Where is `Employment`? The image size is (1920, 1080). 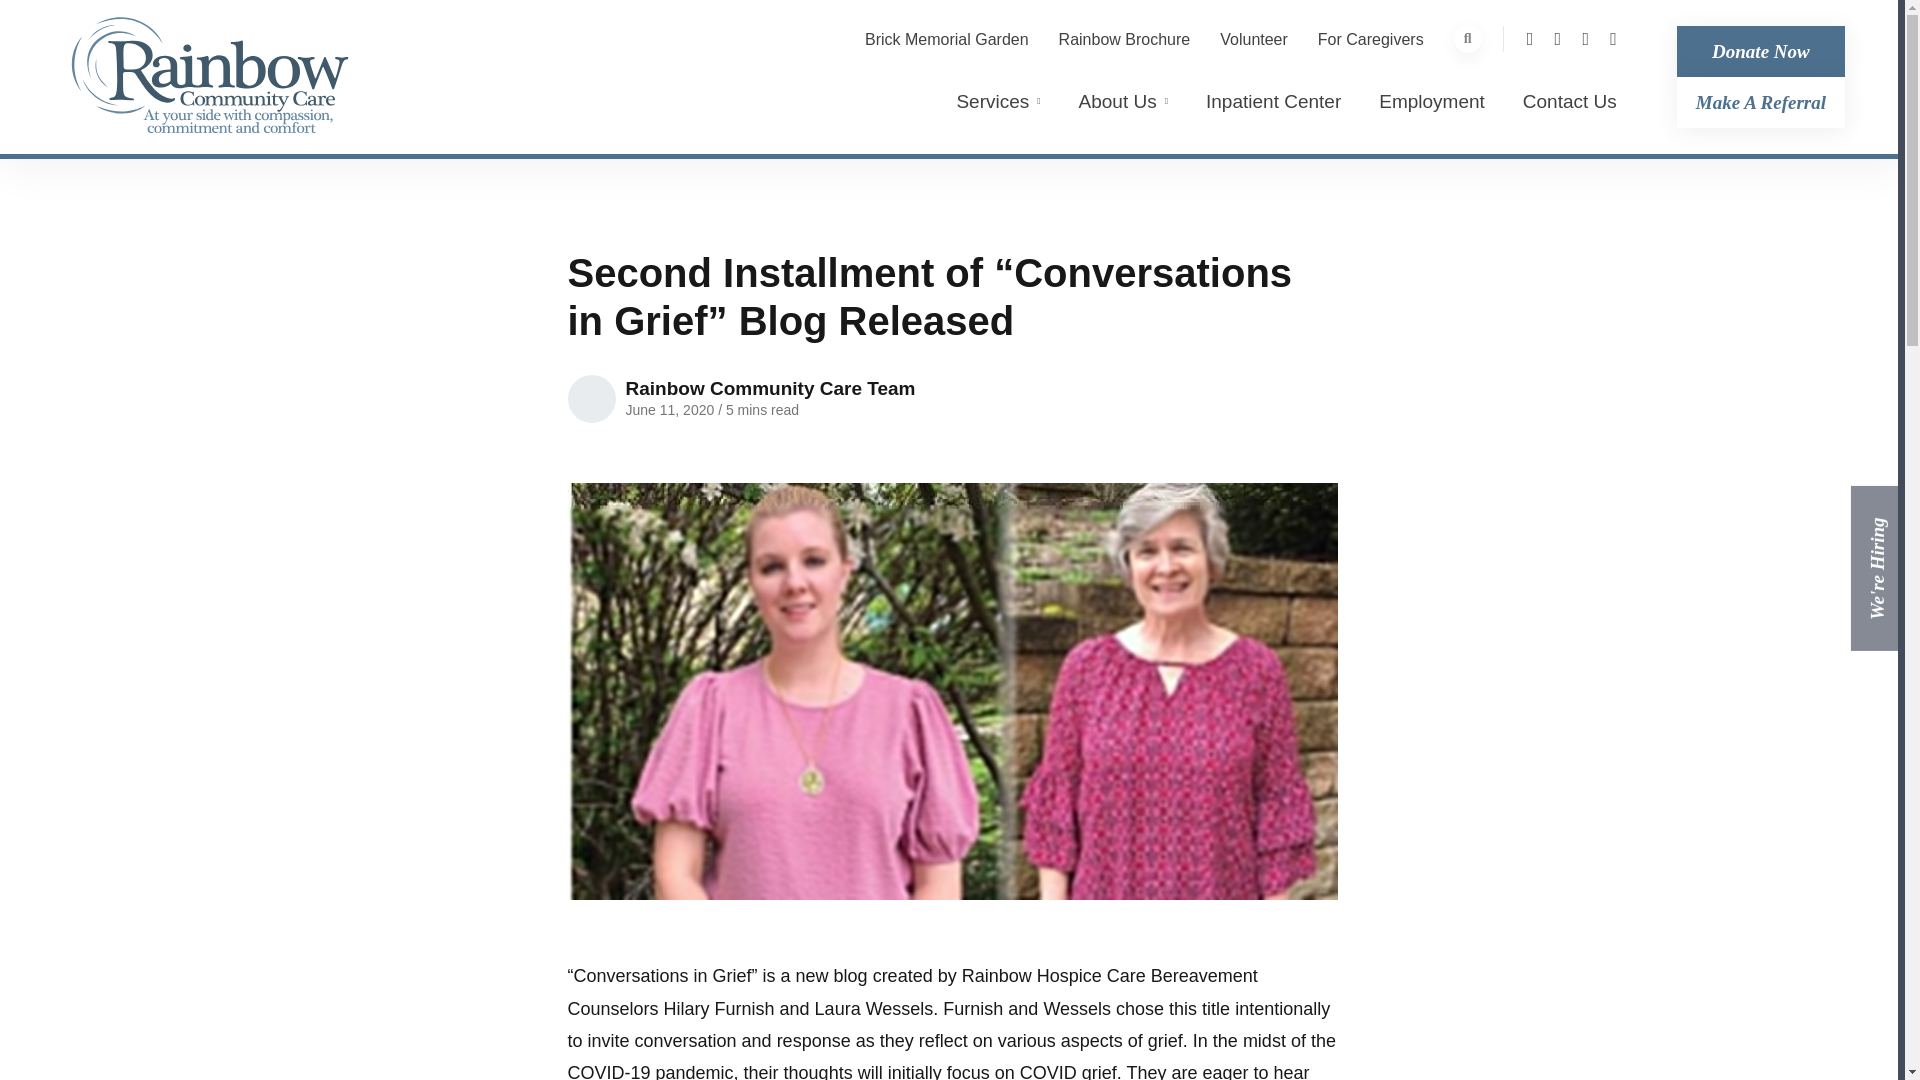 Employment is located at coordinates (1431, 112).